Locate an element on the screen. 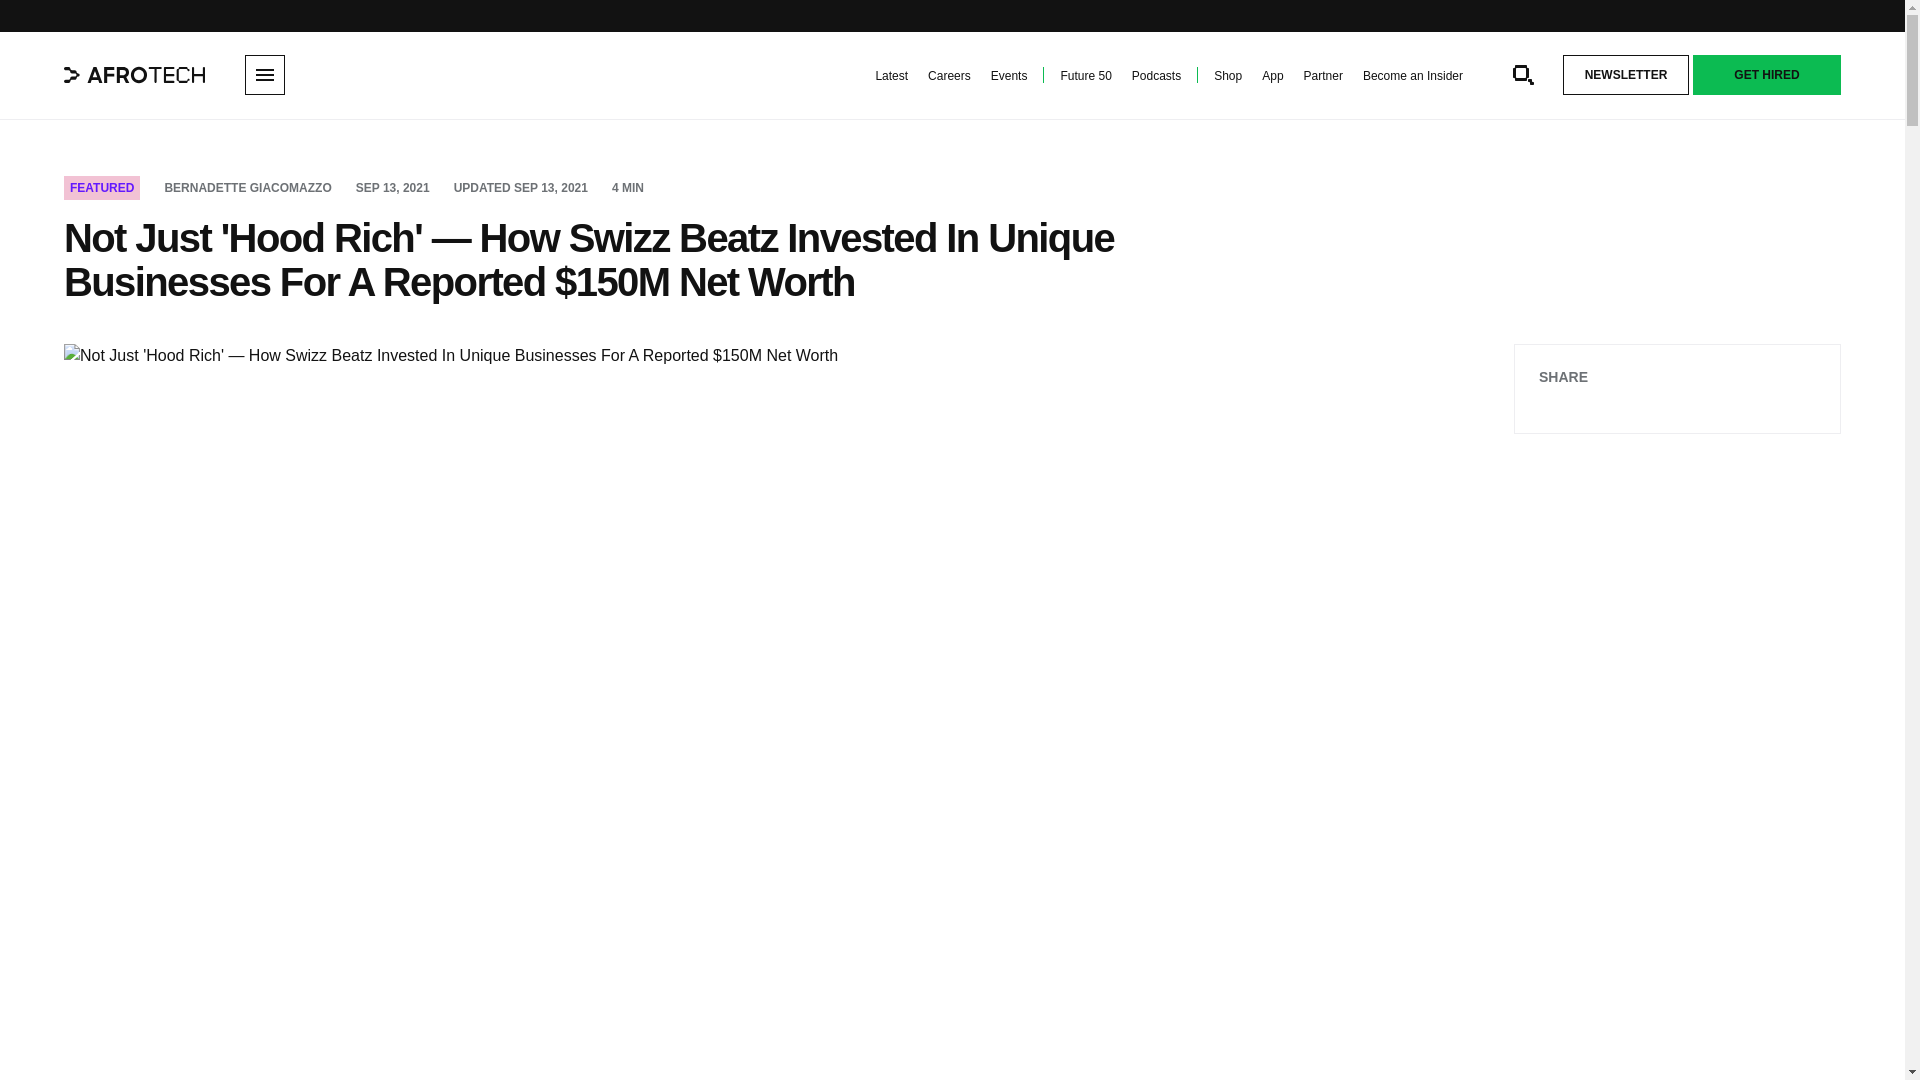 The image size is (1920, 1080). GET HIRED is located at coordinates (1767, 75).